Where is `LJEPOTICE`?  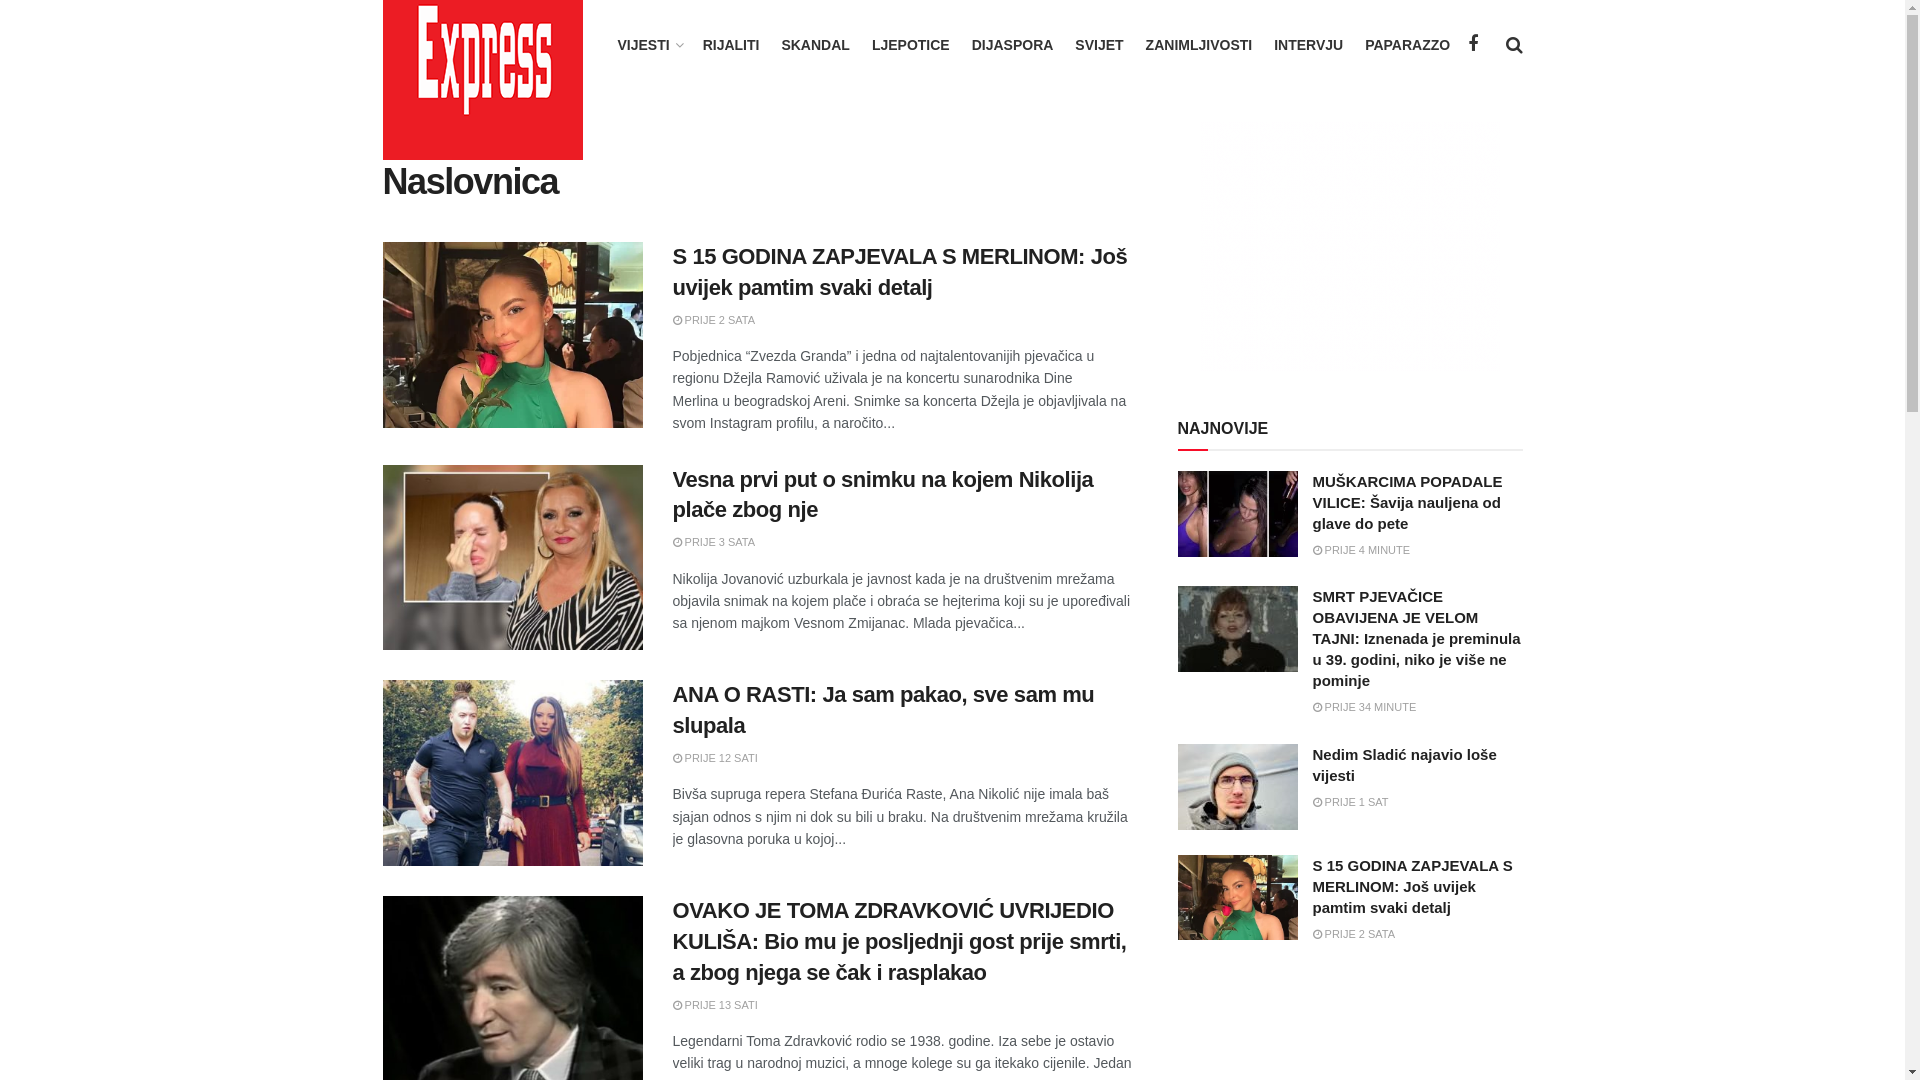
LJEPOTICE is located at coordinates (911, 45).